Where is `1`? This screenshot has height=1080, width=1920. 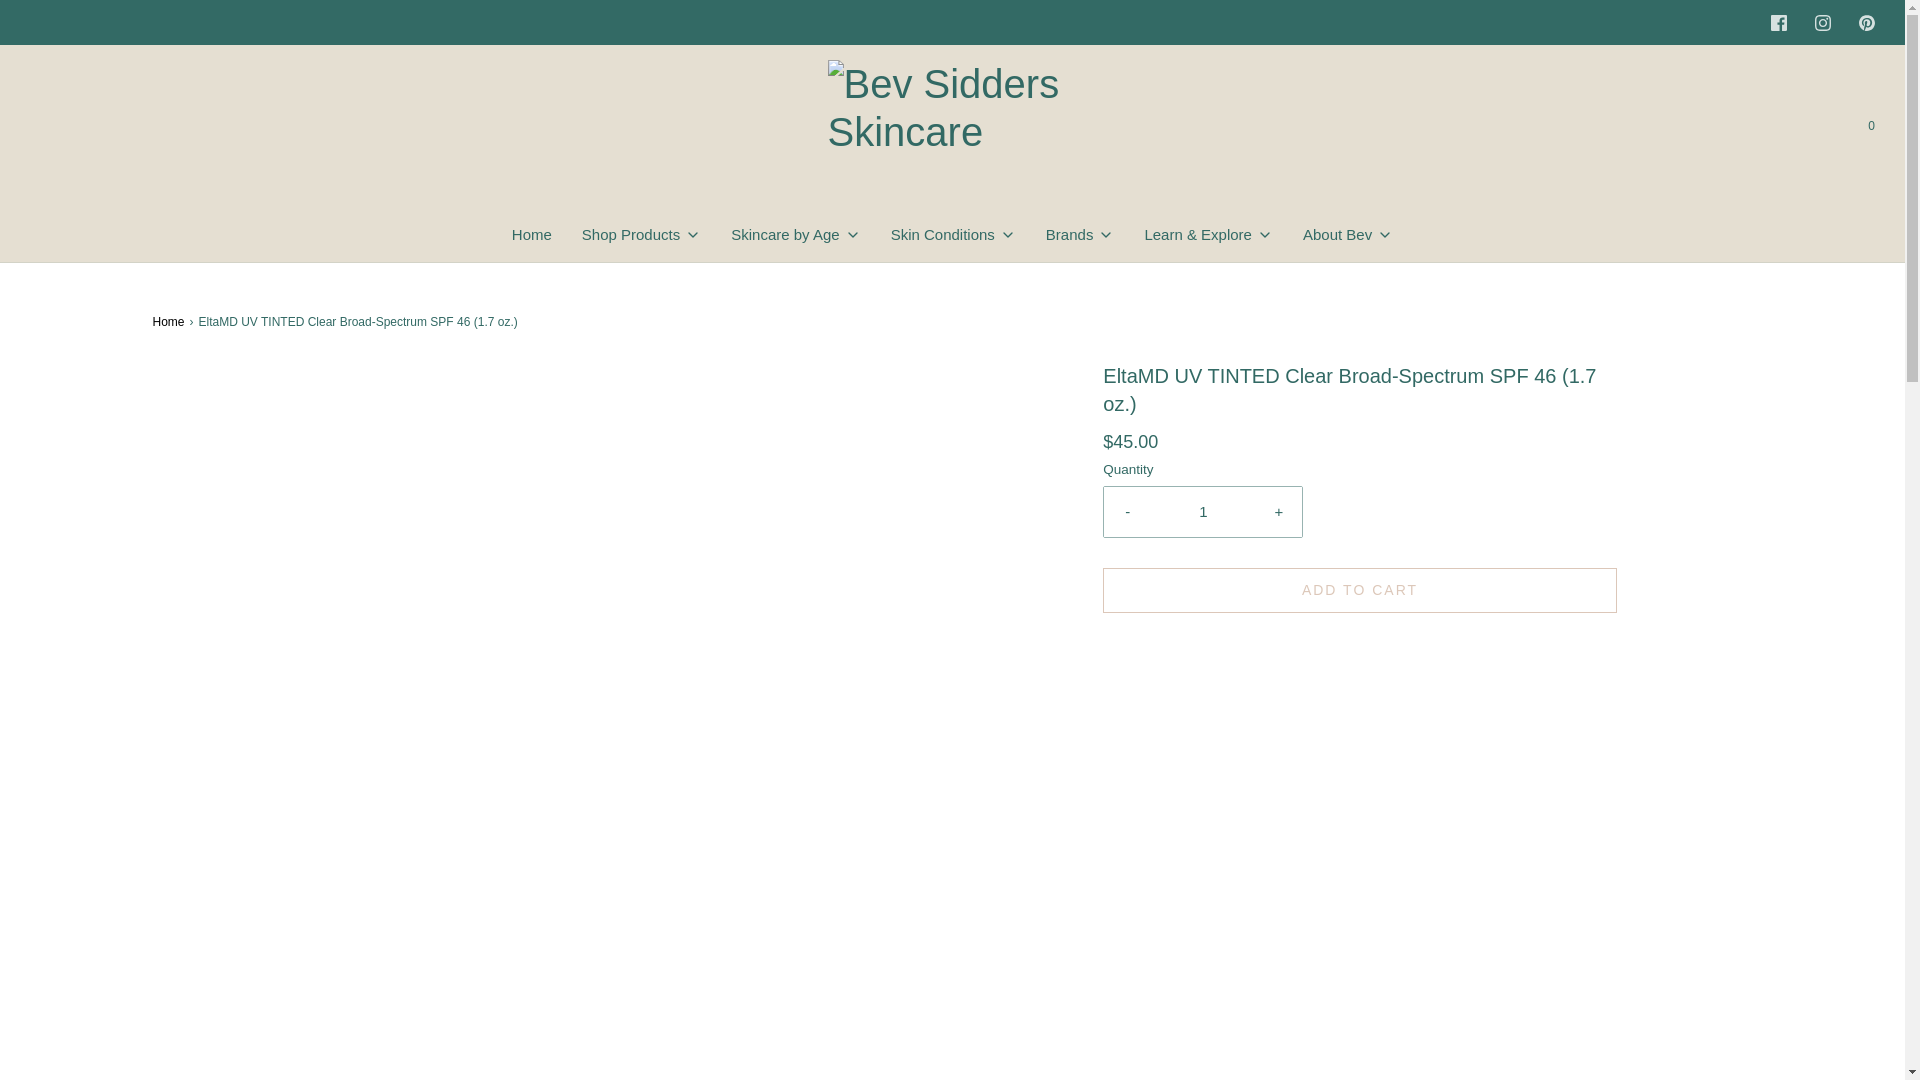 1 is located at coordinates (1202, 512).